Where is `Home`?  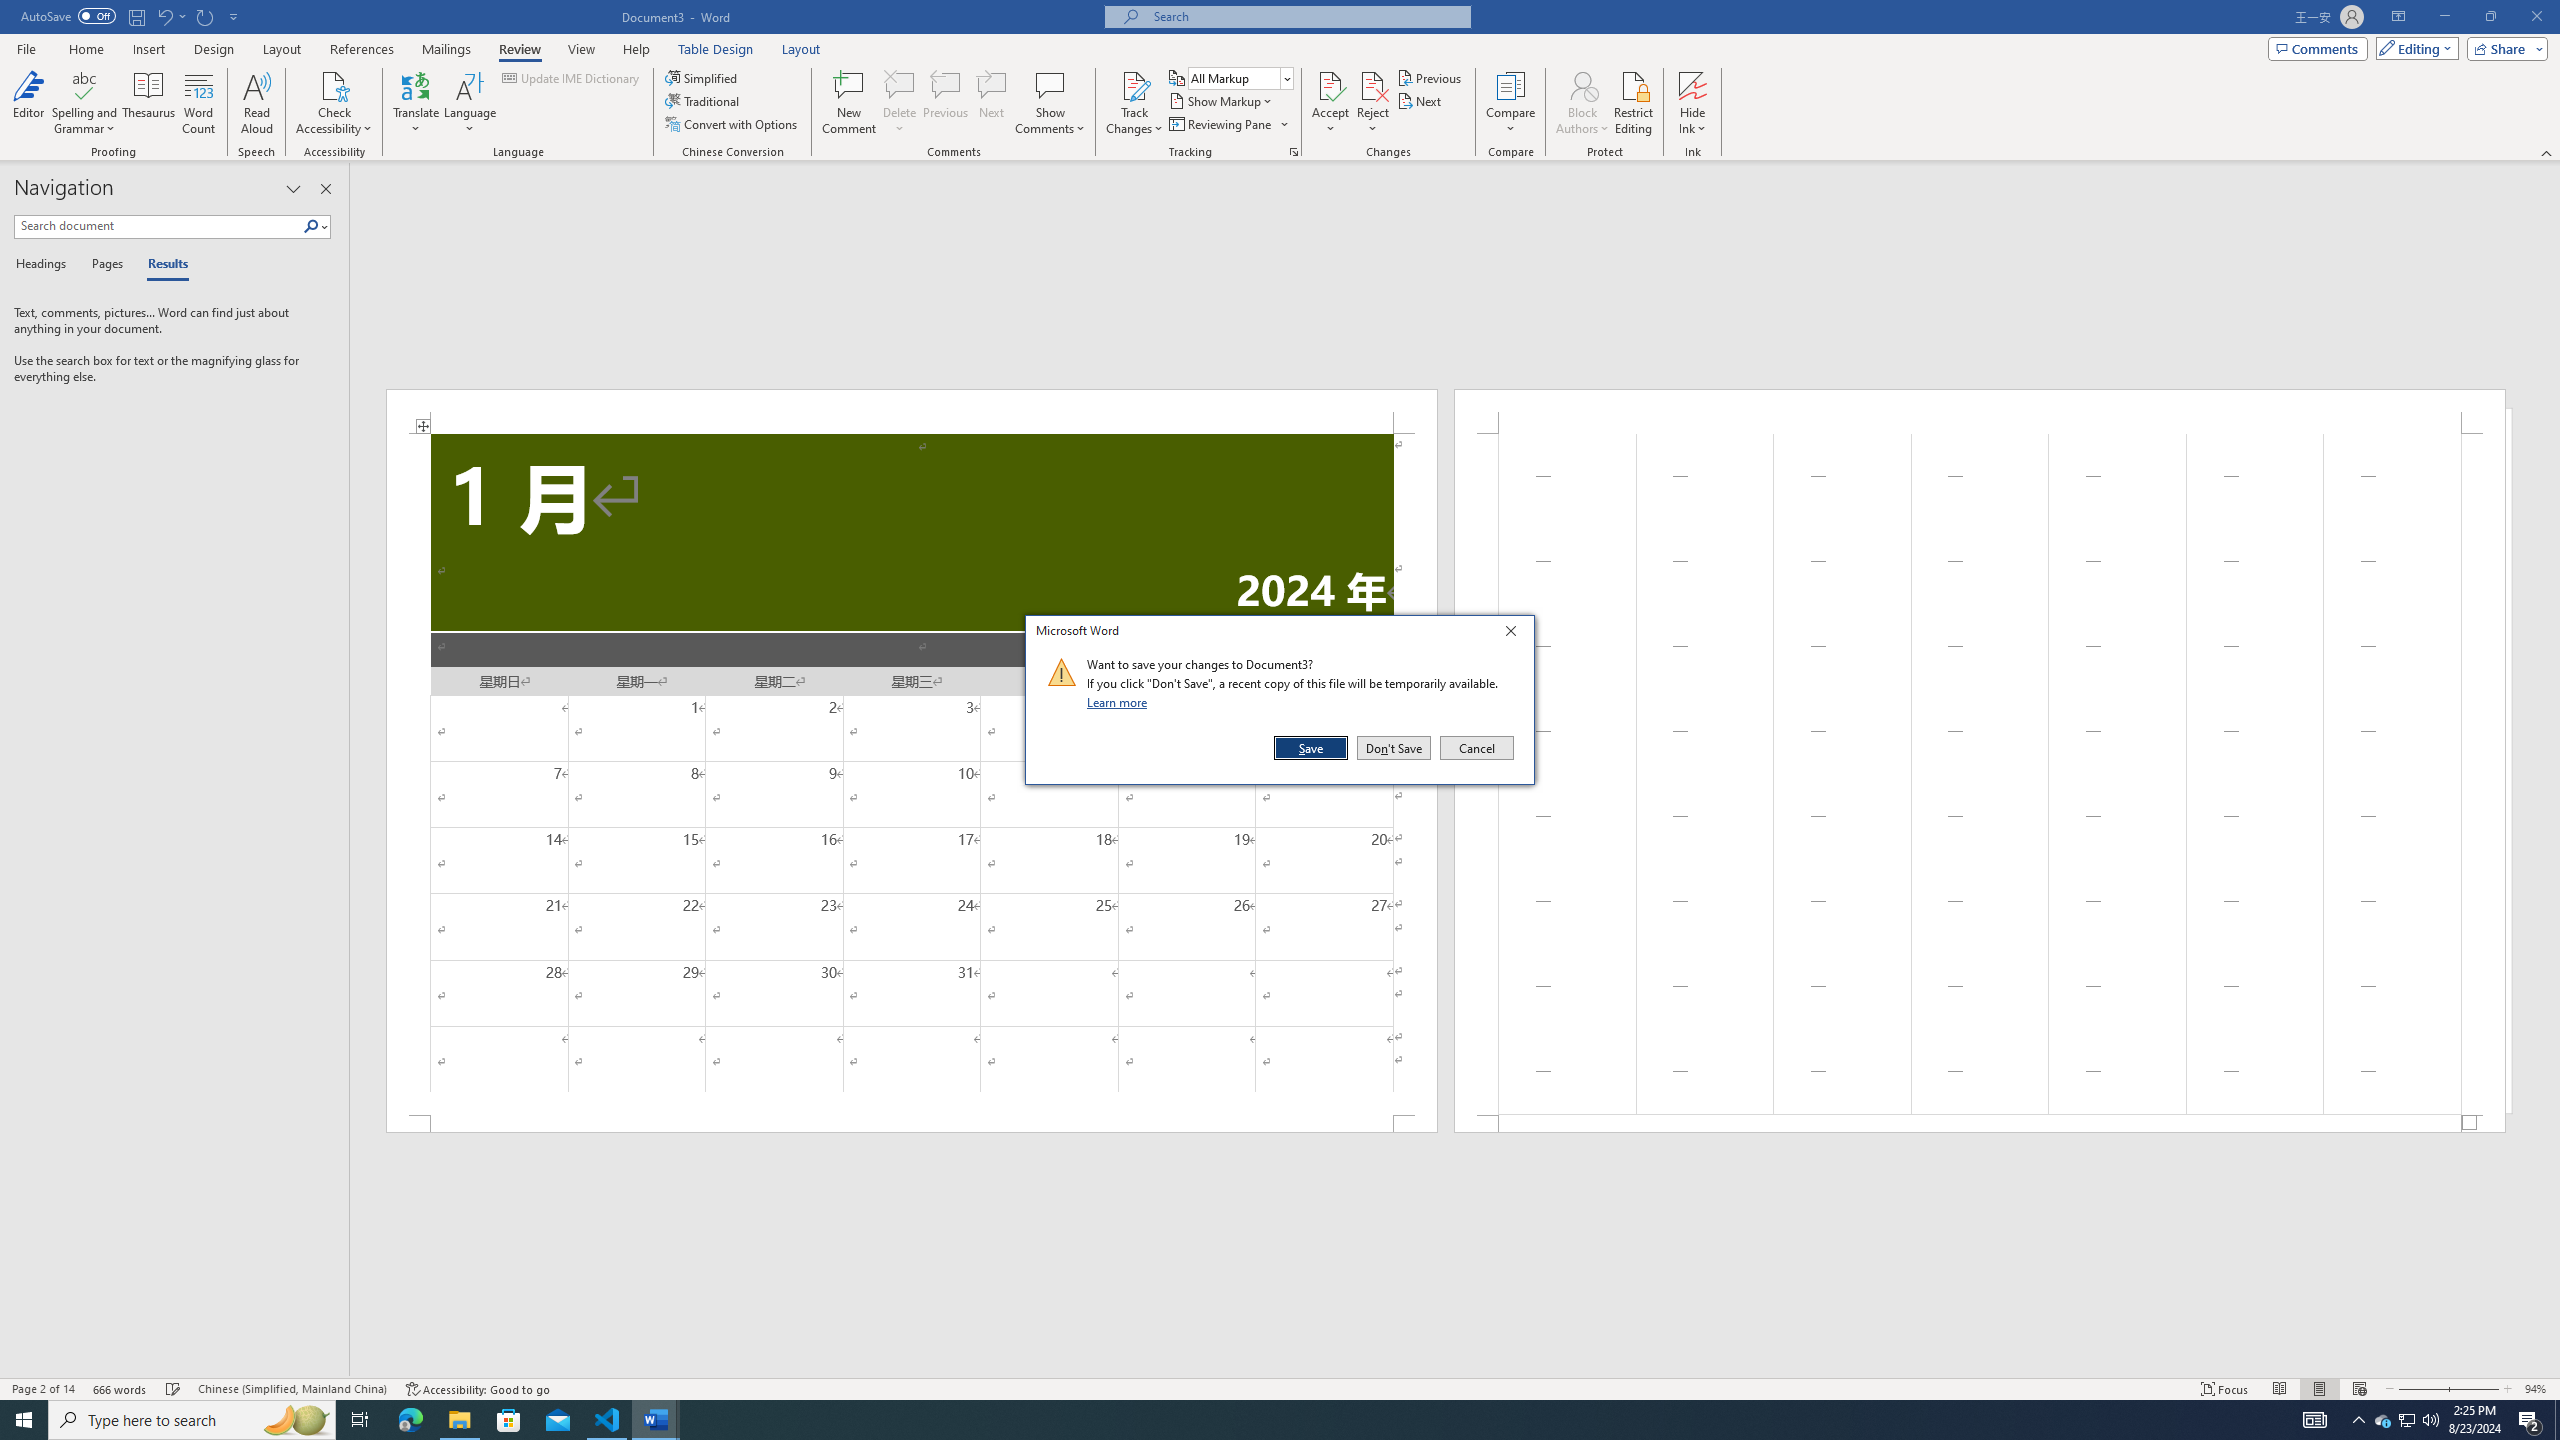
Home is located at coordinates (85, 49).